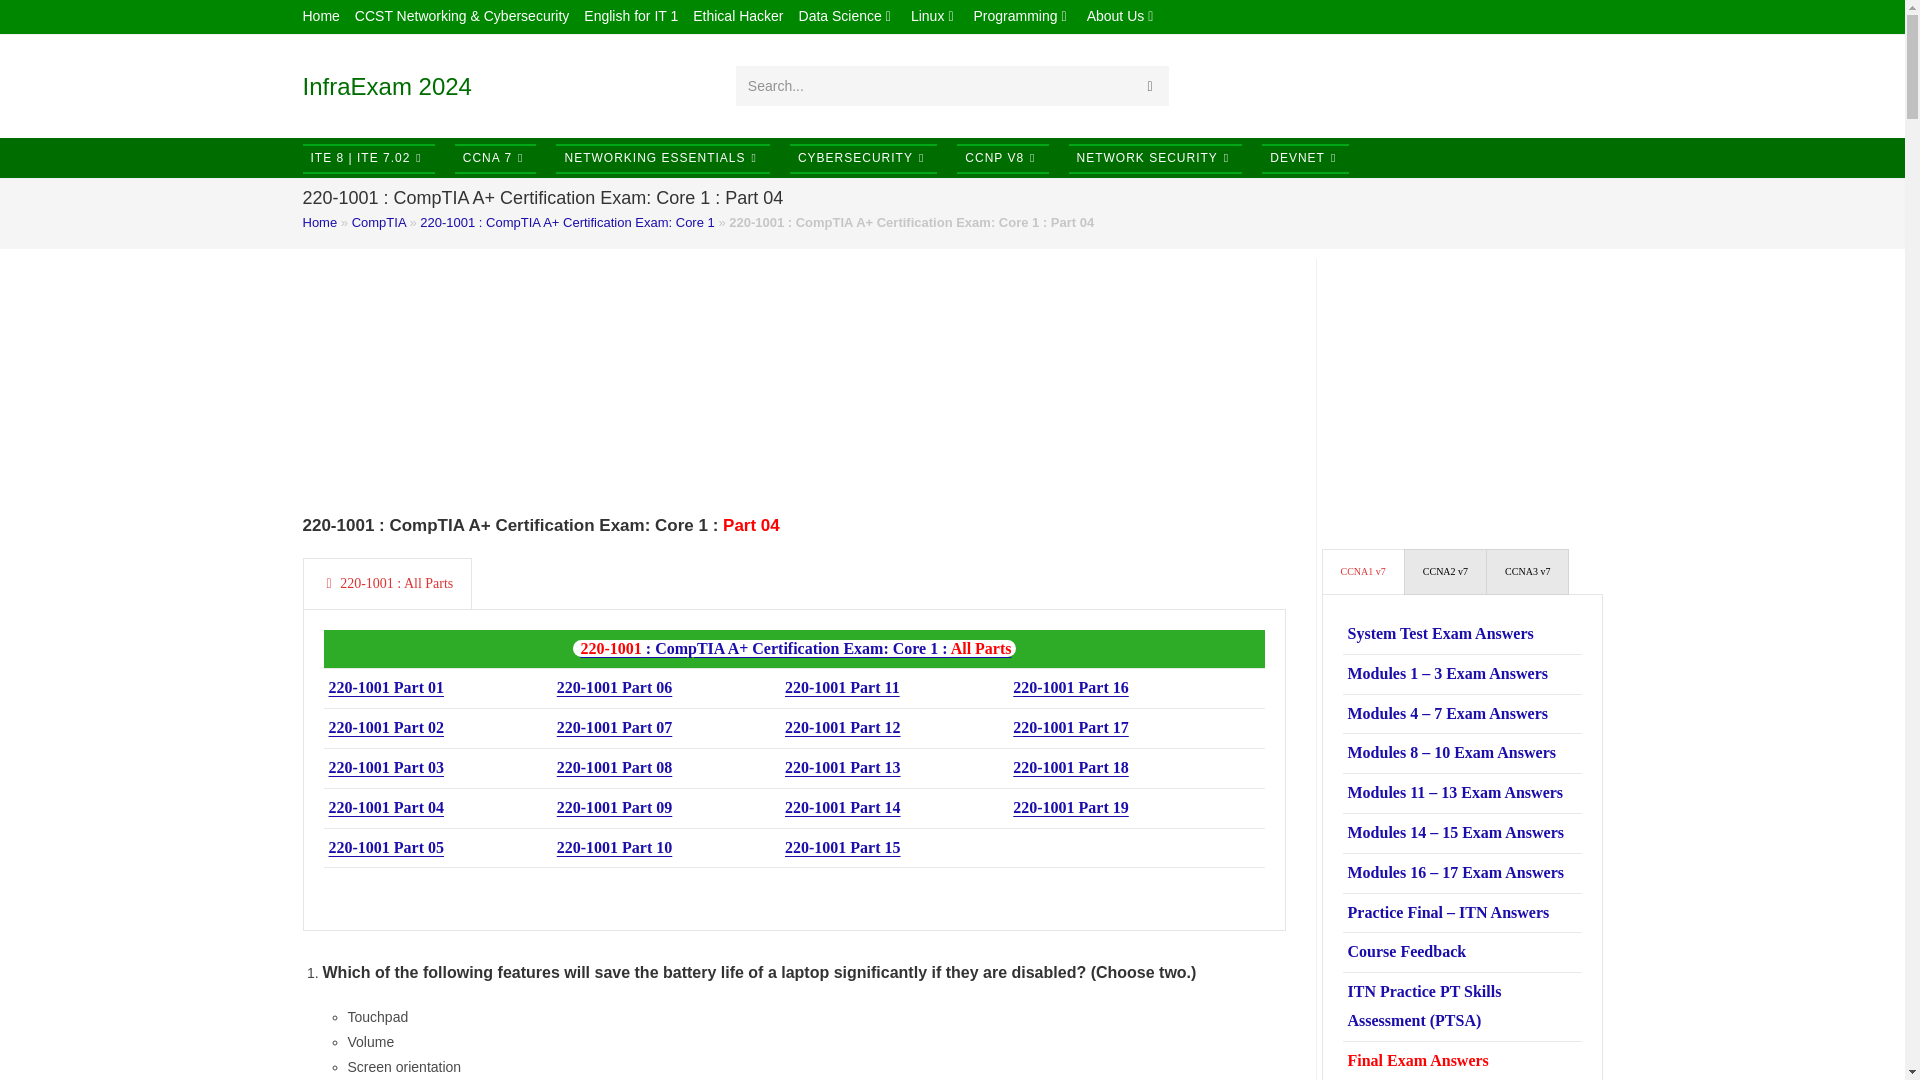  I want to click on Ethical Hacker, so click(738, 16).